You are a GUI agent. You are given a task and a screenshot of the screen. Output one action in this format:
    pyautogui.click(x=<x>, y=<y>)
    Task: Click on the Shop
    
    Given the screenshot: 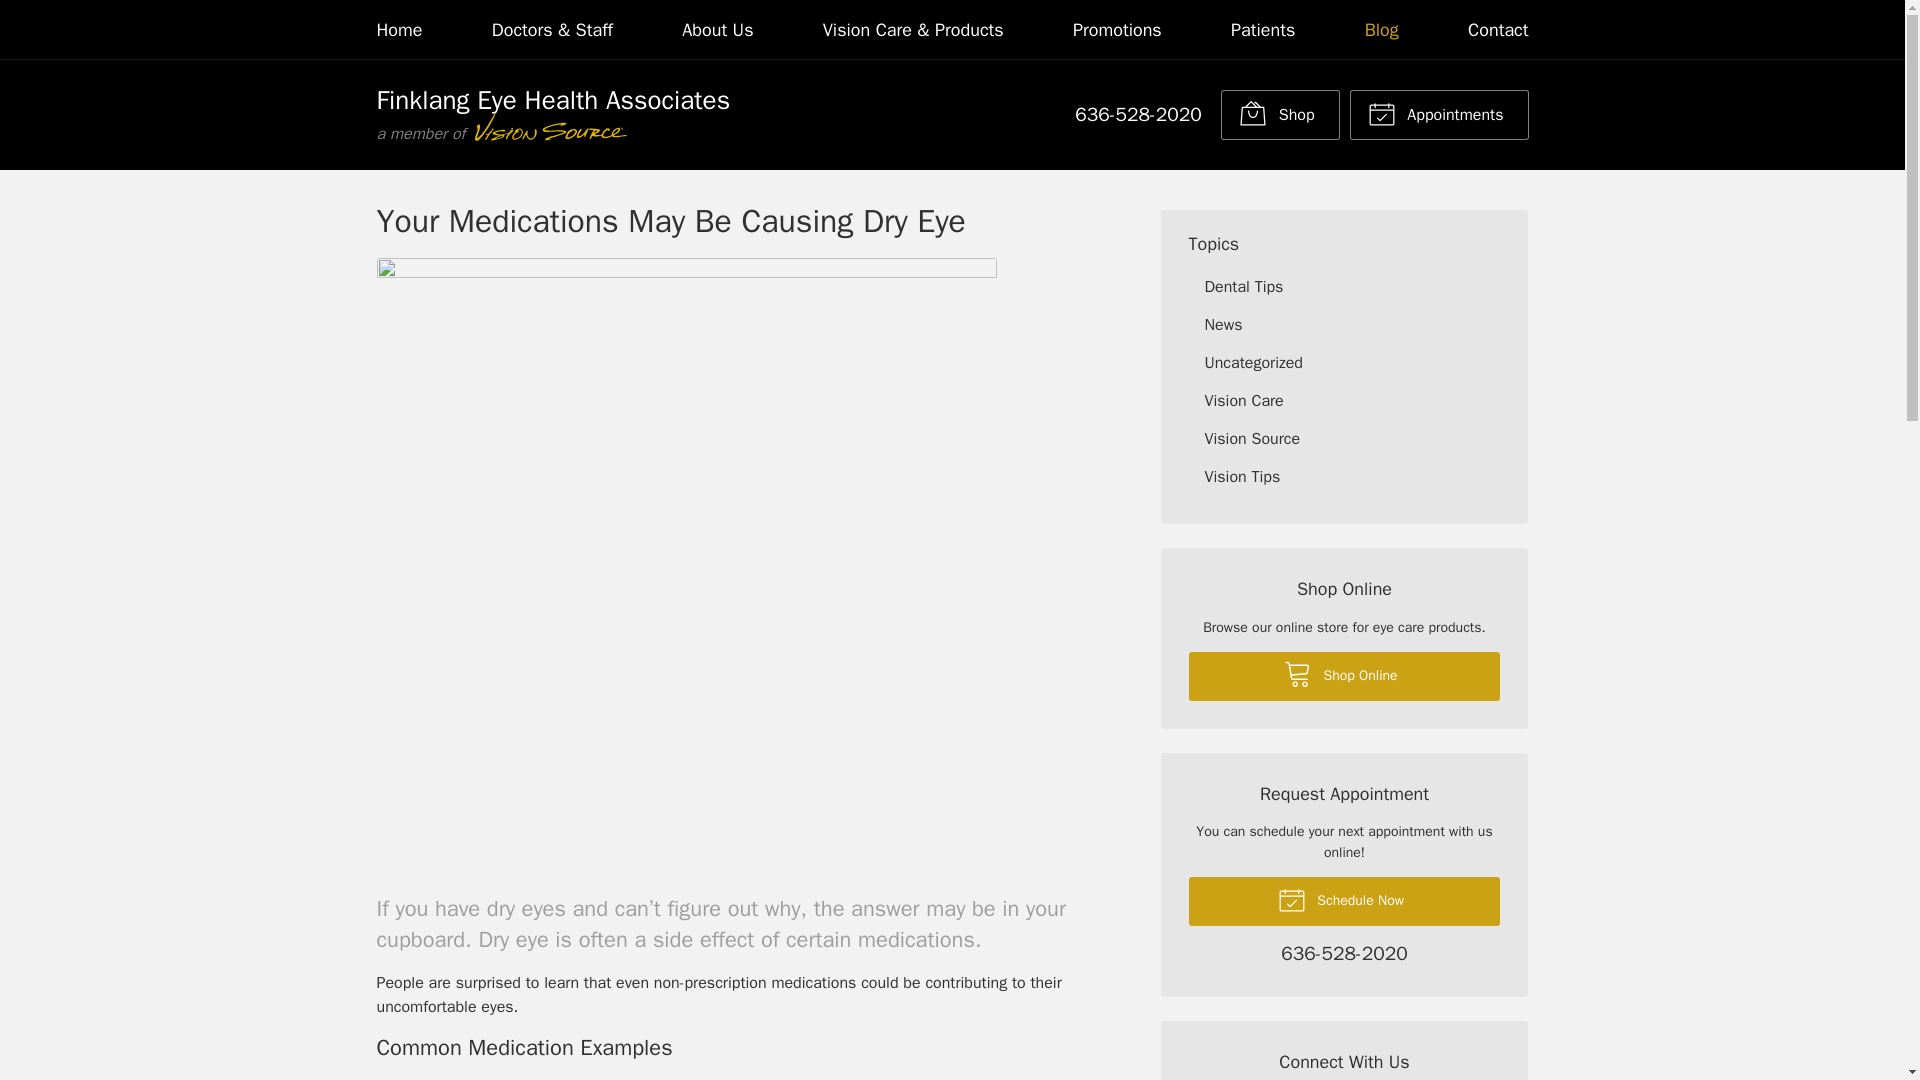 What is the action you would take?
    pyautogui.click(x=1280, y=114)
    